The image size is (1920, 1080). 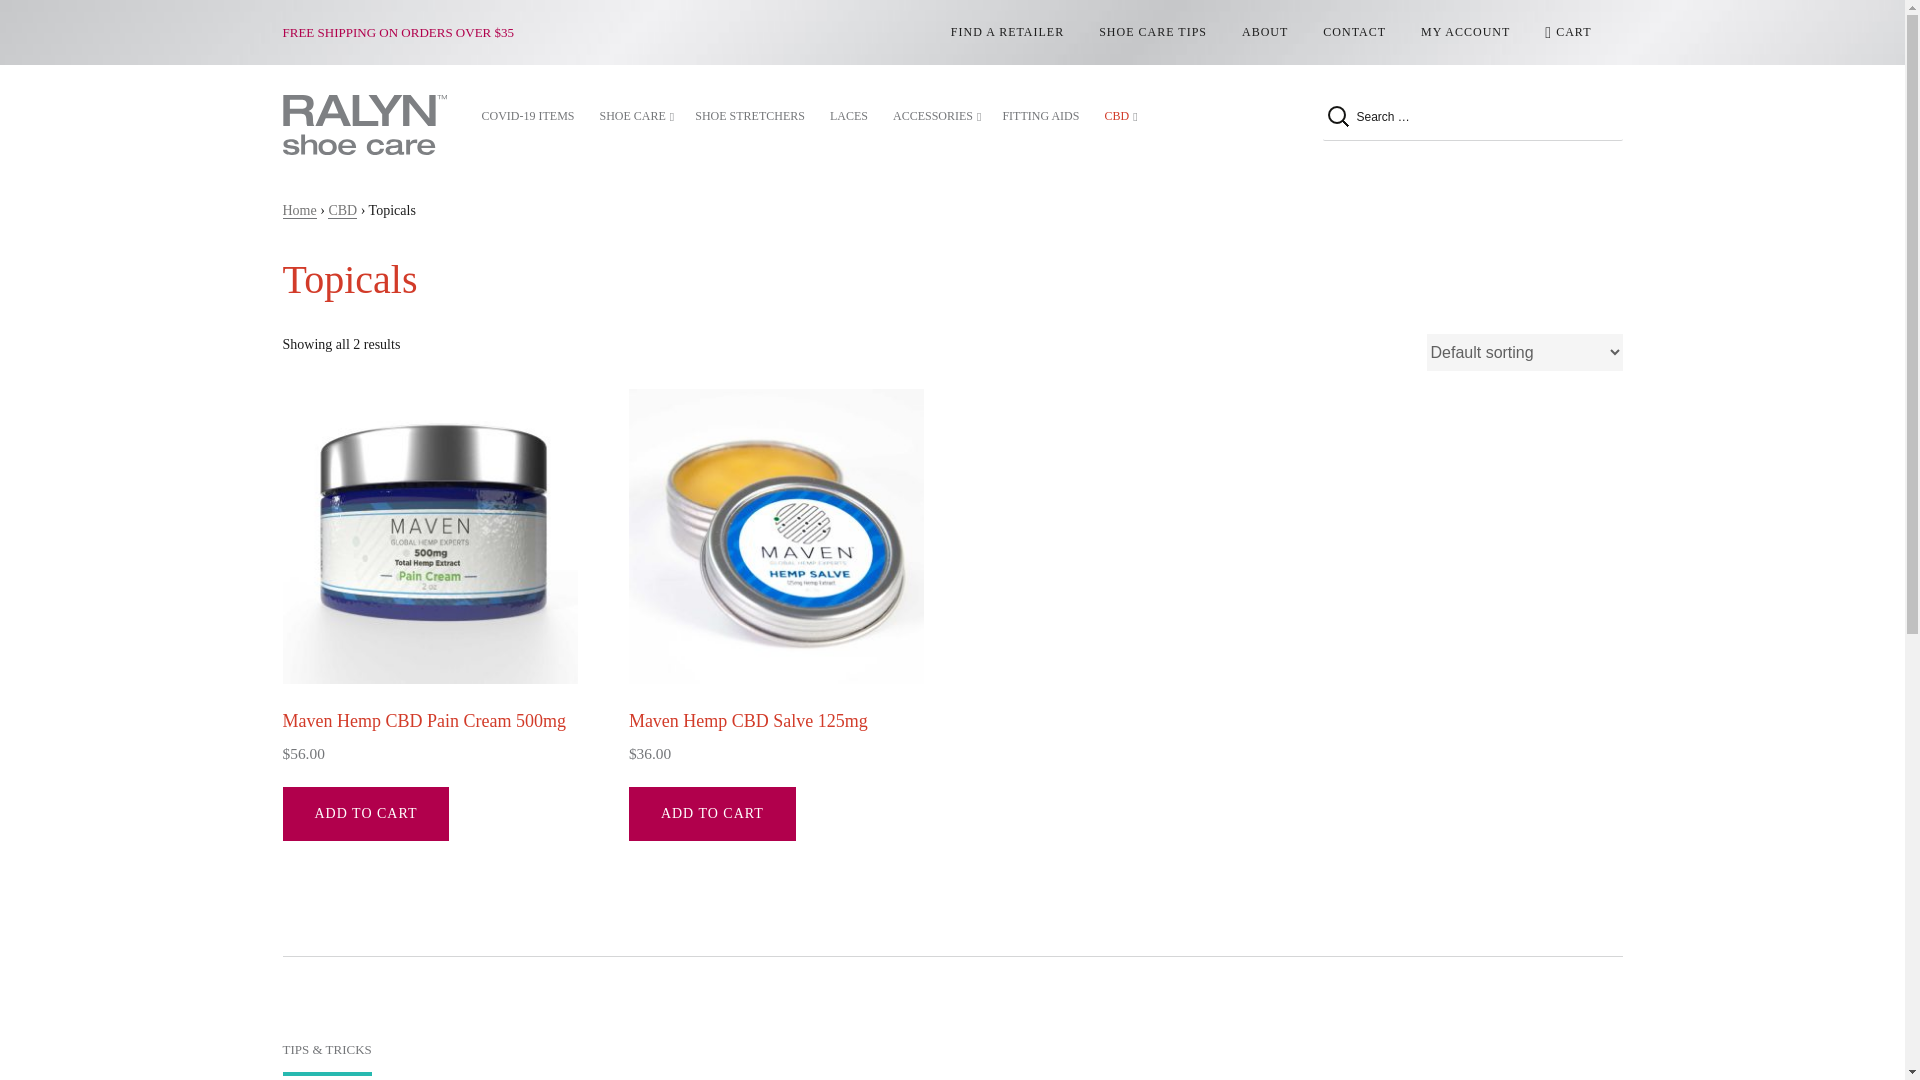 What do you see at coordinates (1464, 31) in the screenshot?
I see `MY ACCOUNT` at bounding box center [1464, 31].